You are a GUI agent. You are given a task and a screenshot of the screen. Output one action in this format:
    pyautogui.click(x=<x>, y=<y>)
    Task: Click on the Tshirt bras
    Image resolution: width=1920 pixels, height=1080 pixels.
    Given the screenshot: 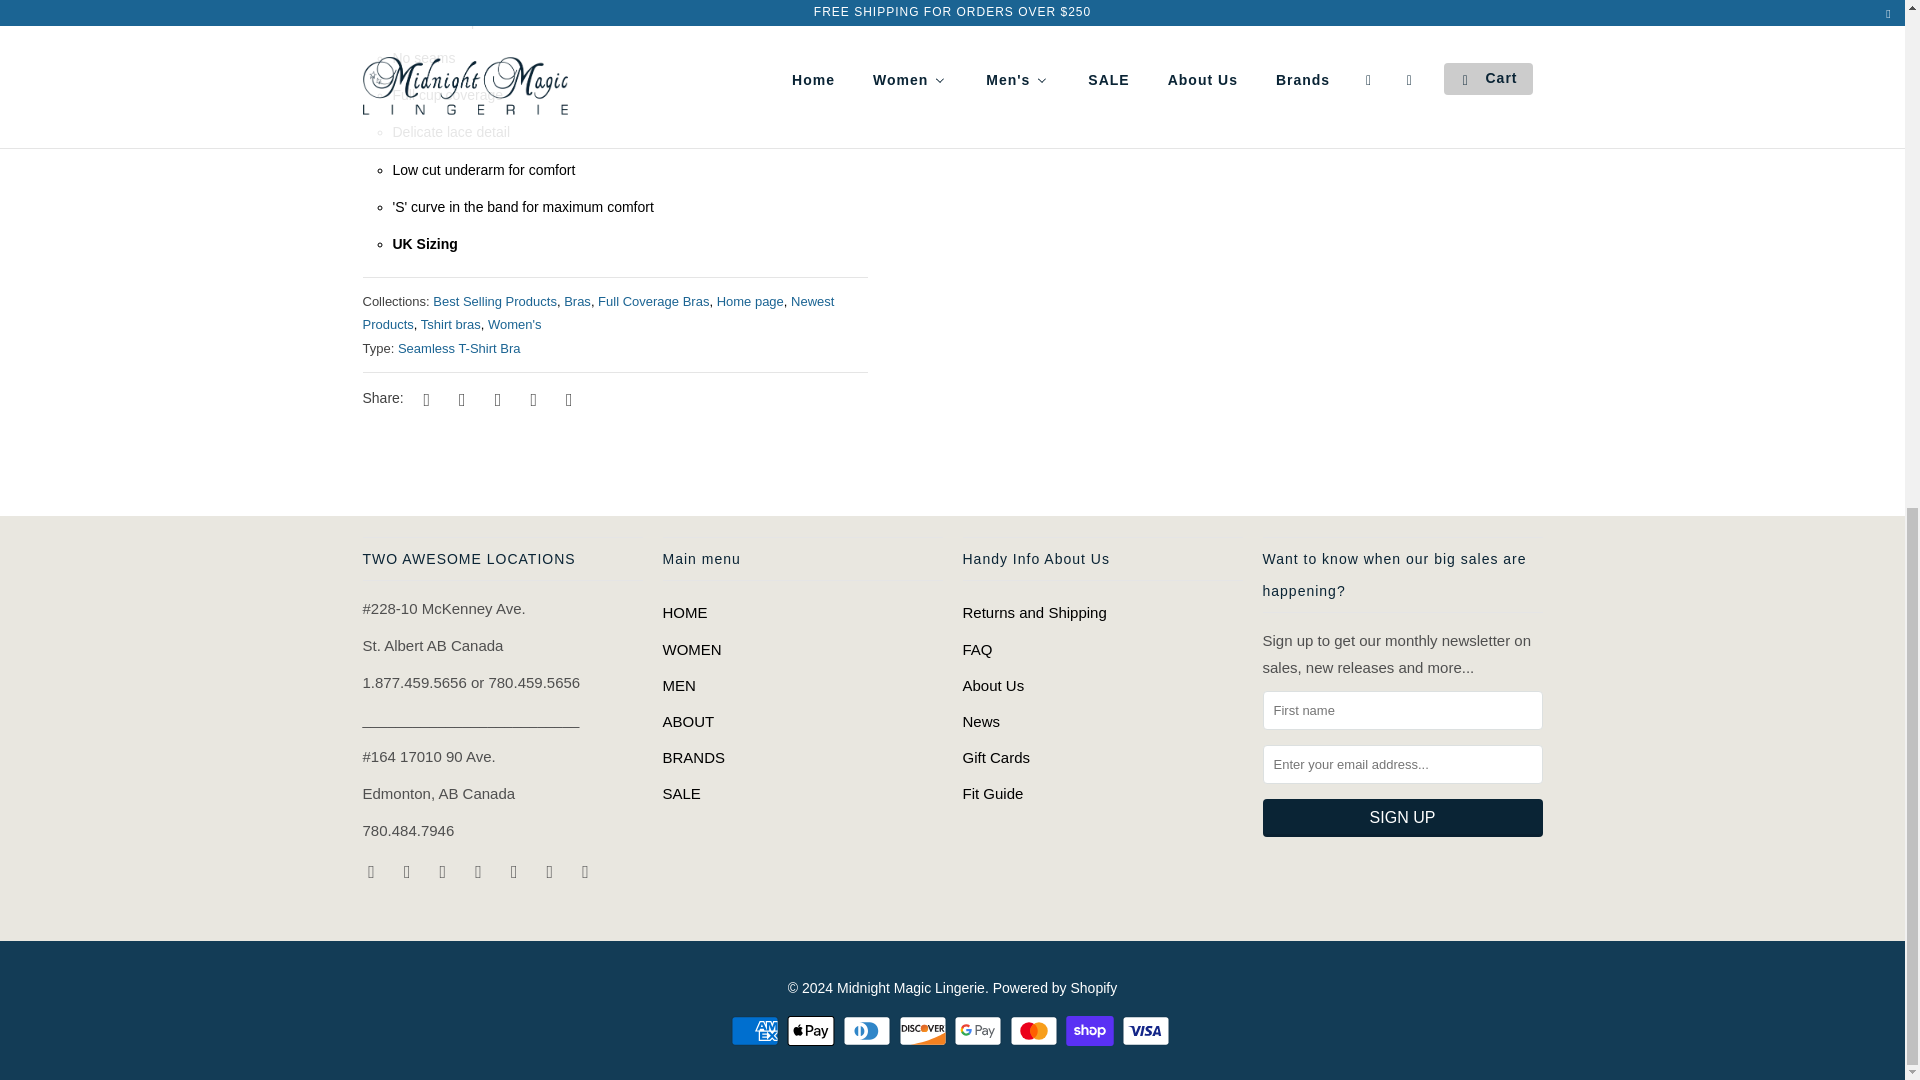 What is the action you would take?
    pyautogui.click(x=450, y=324)
    